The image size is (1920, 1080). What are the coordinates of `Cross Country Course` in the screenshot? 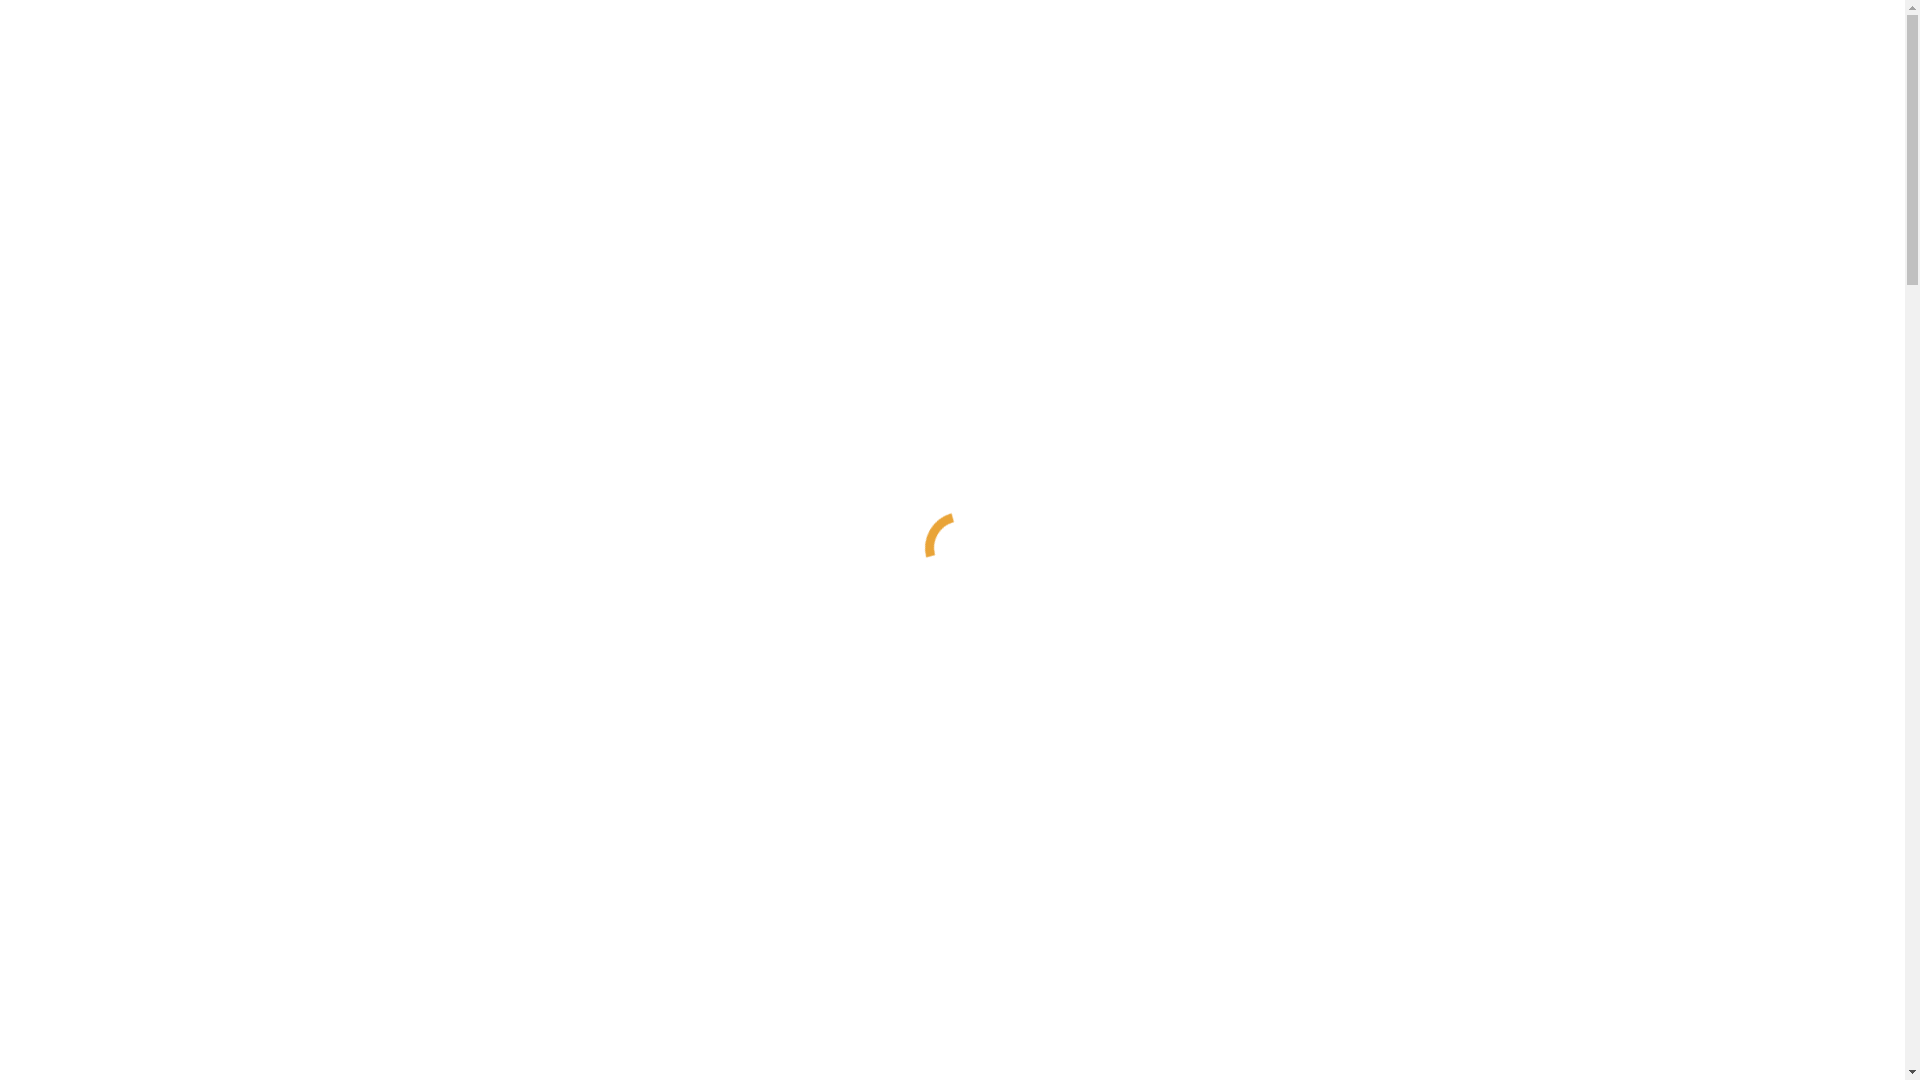 It's located at (159, 822).